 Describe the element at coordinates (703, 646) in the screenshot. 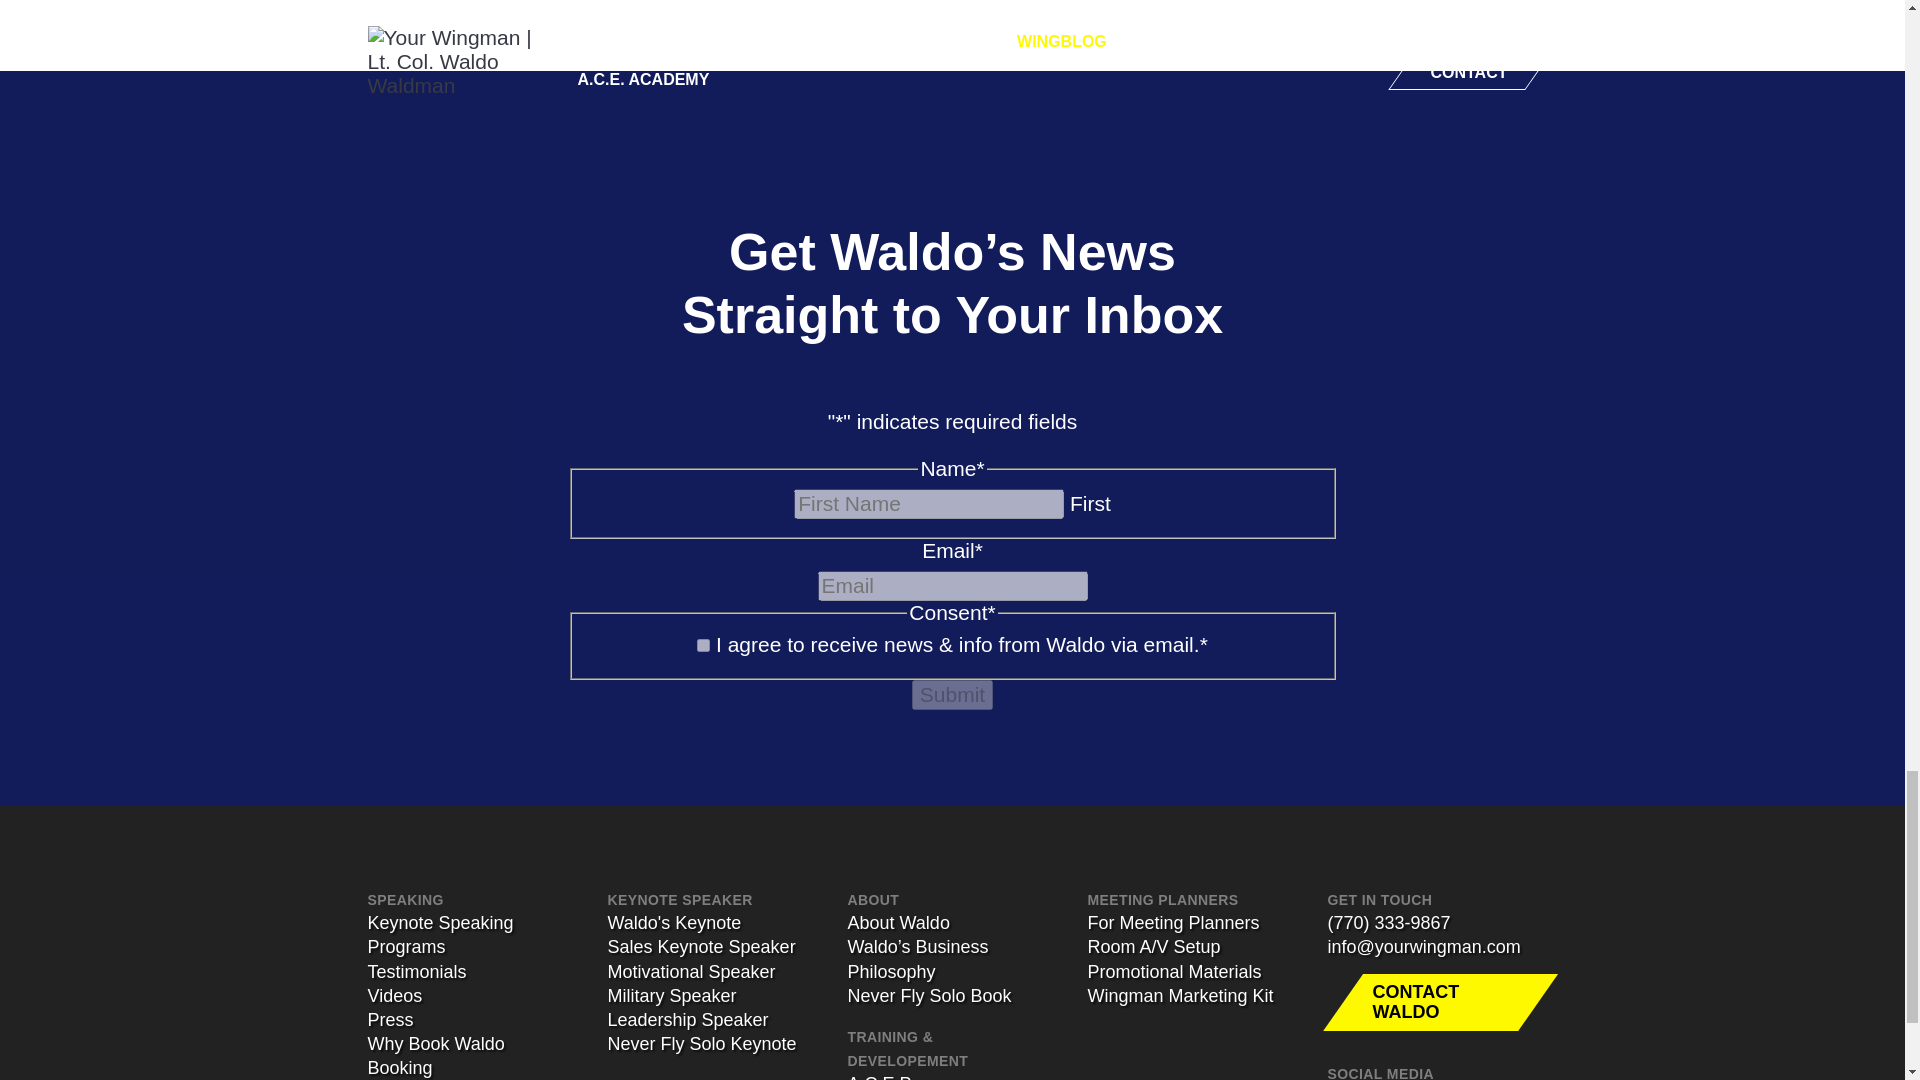

I see `1` at that location.